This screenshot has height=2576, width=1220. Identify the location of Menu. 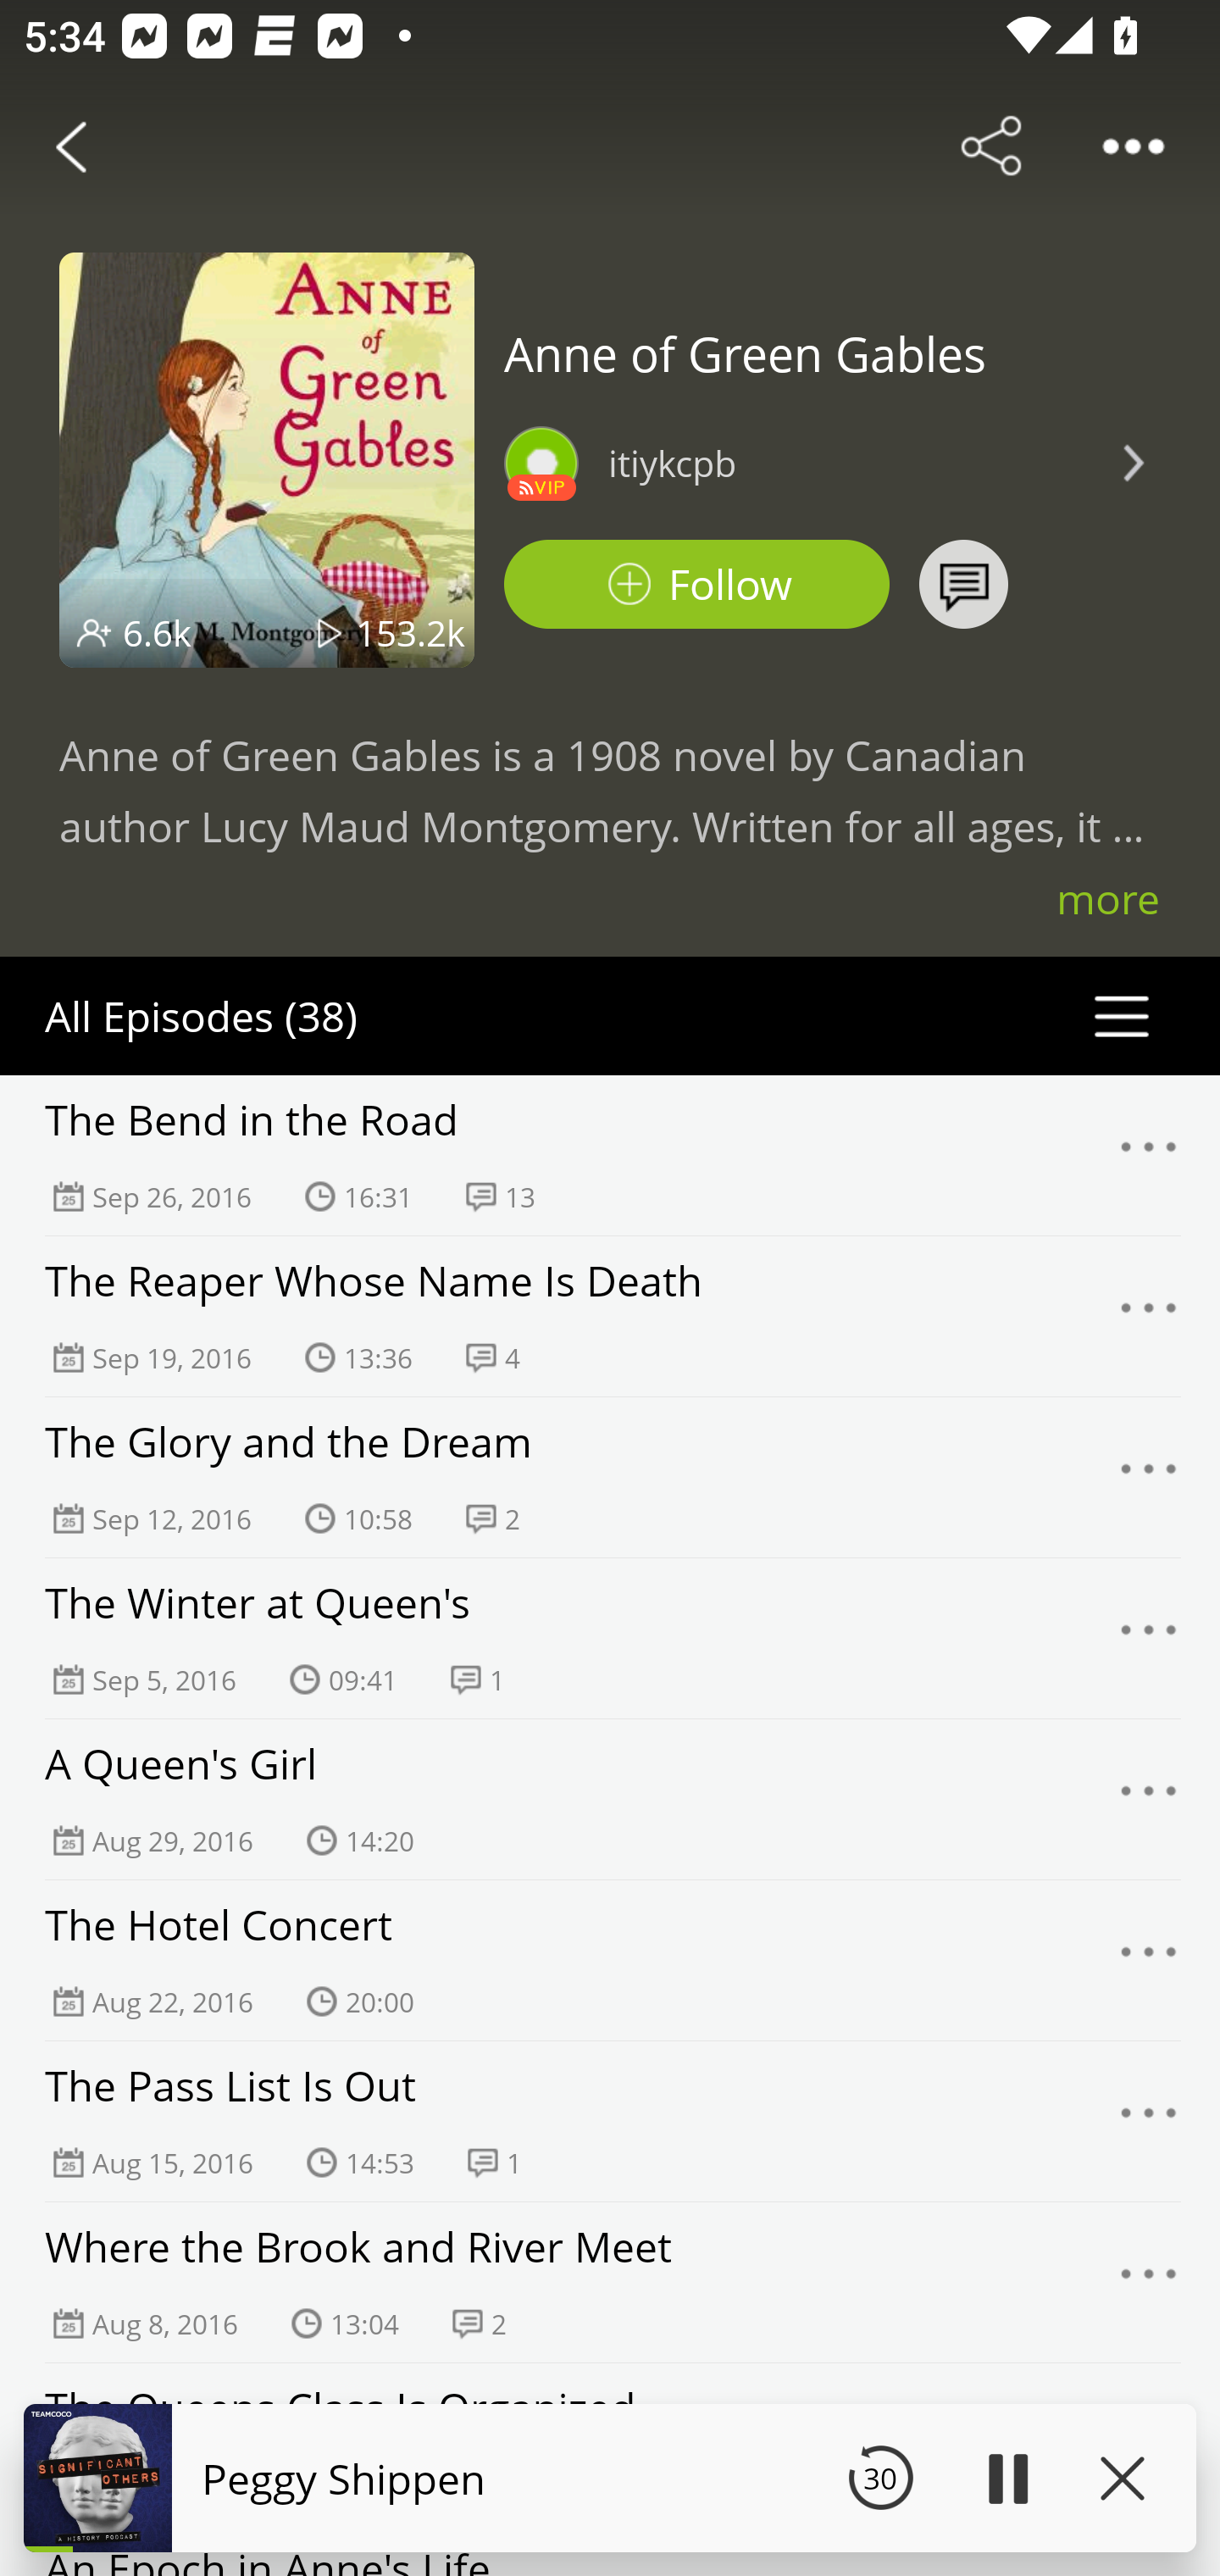
(1149, 1155).